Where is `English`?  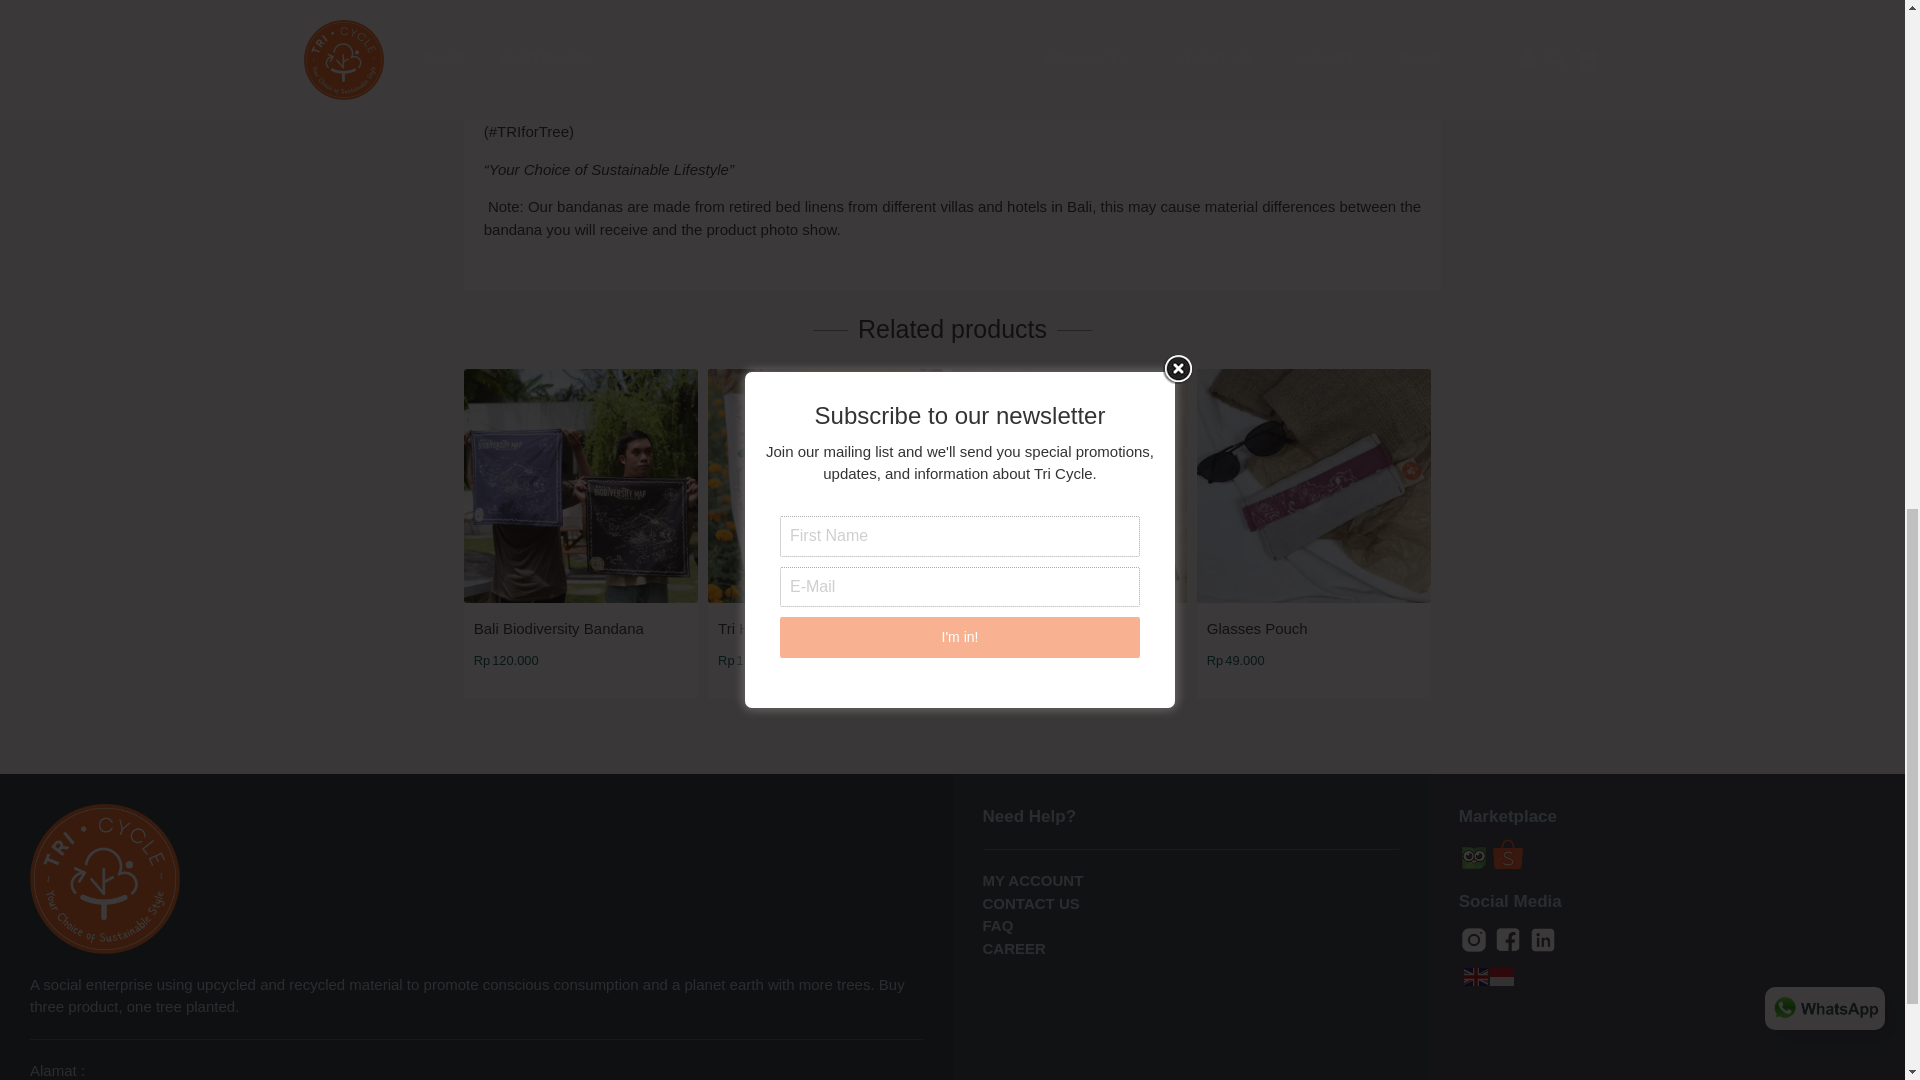 English is located at coordinates (1476, 974).